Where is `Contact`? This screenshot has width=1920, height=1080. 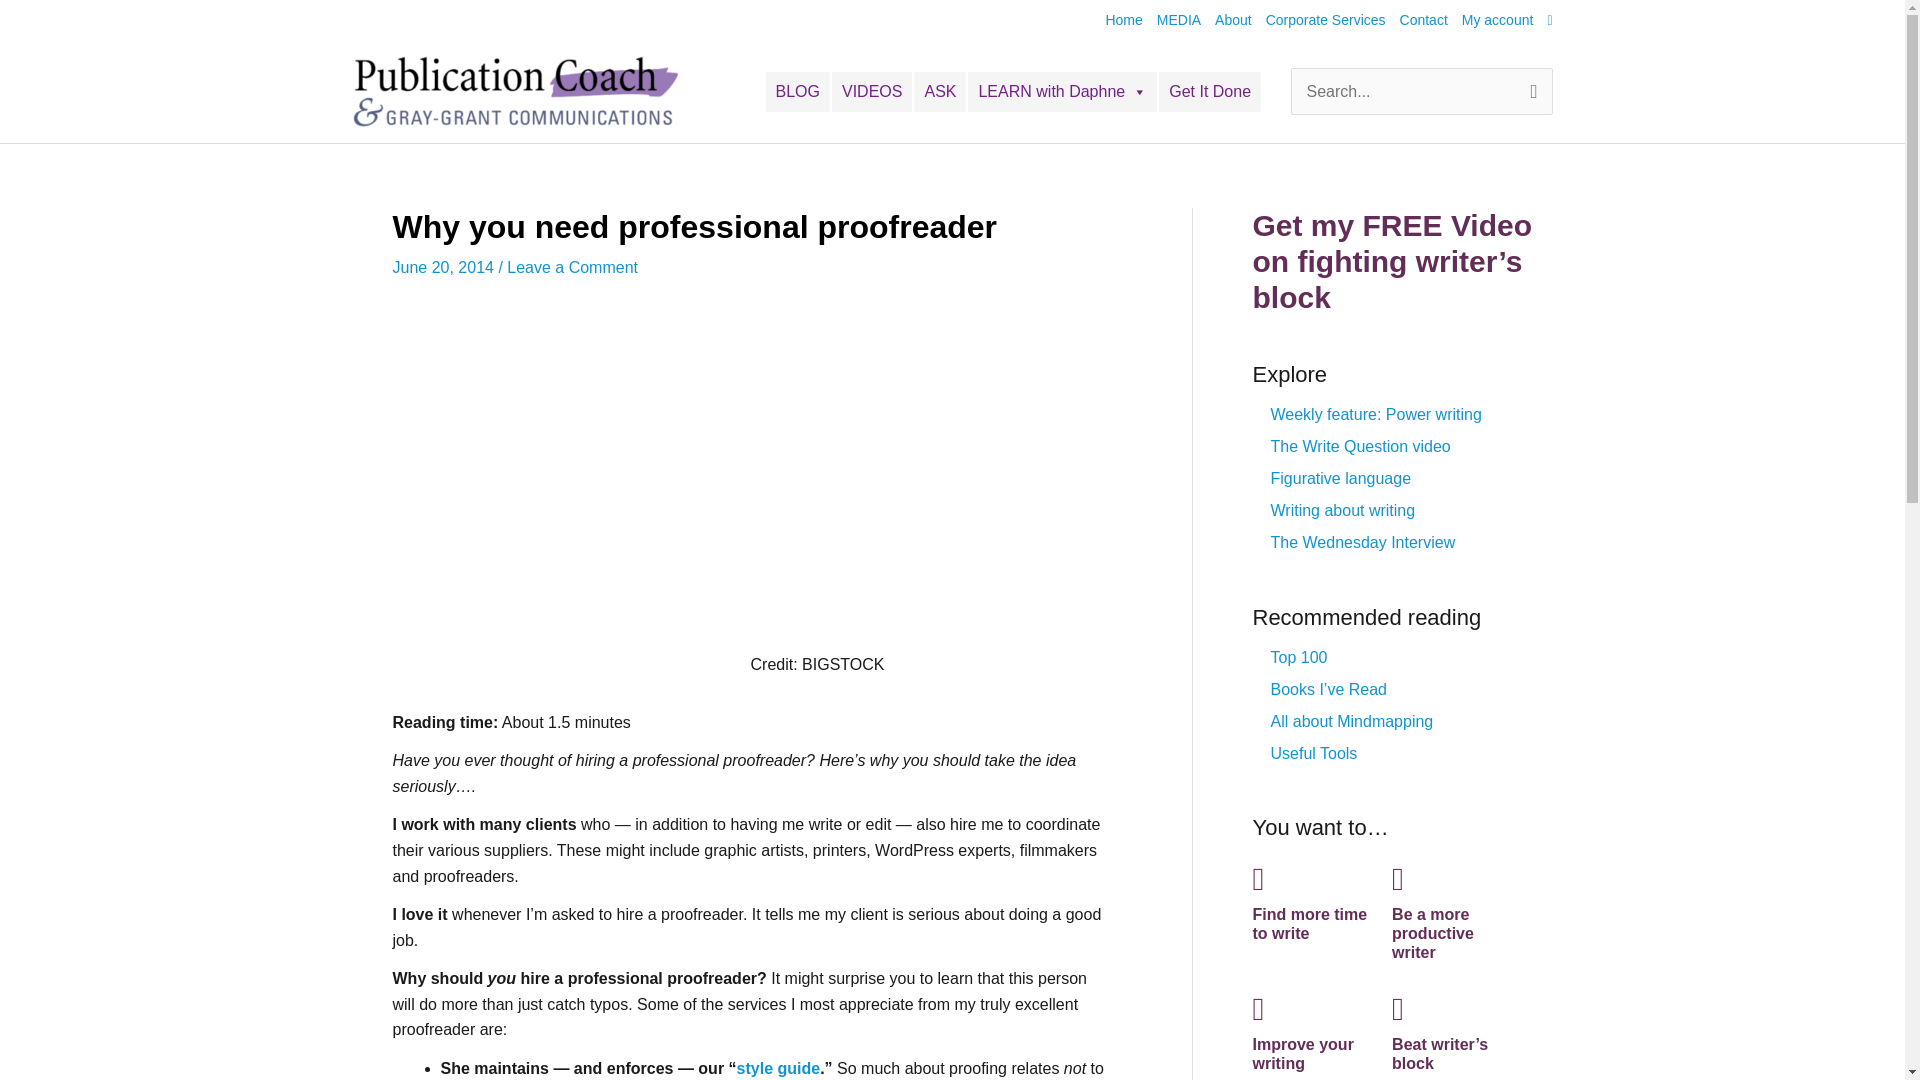
Contact is located at coordinates (1416, 20).